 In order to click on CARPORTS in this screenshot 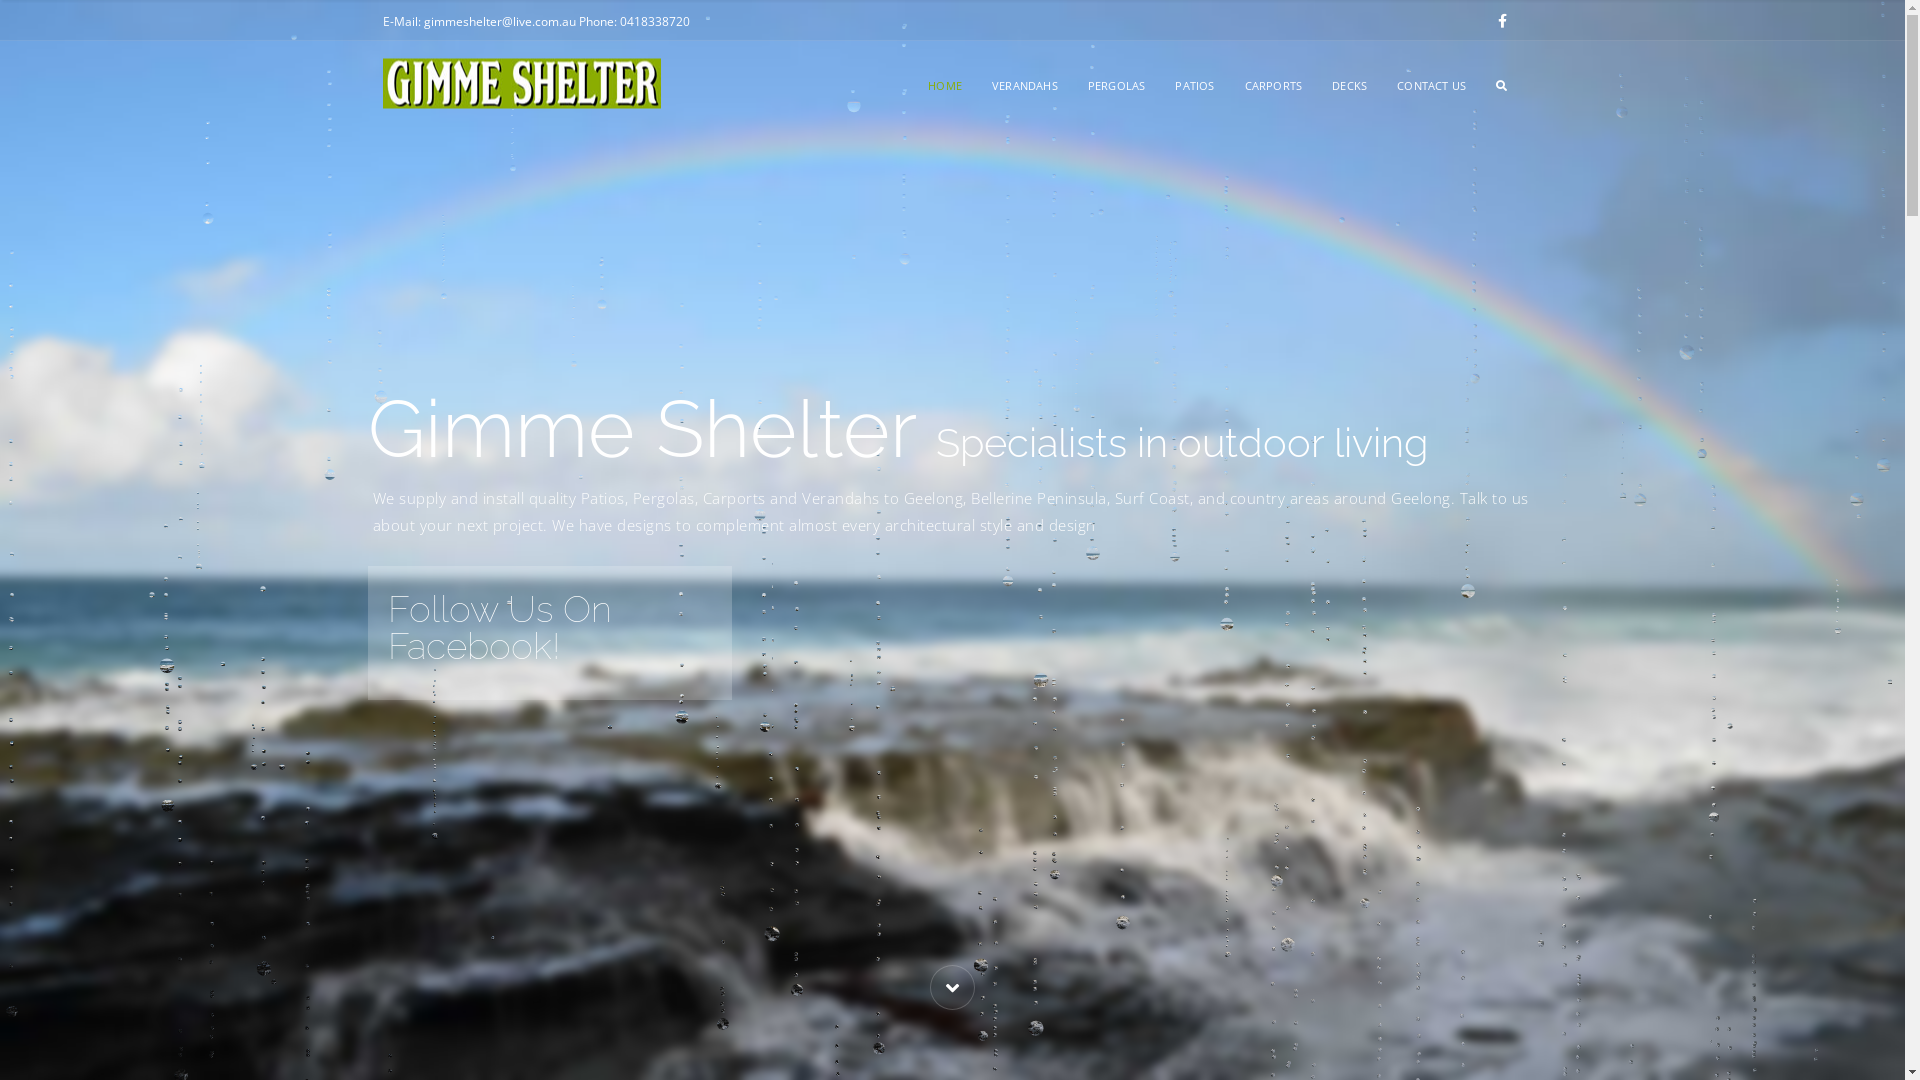, I will do `click(1274, 86)`.